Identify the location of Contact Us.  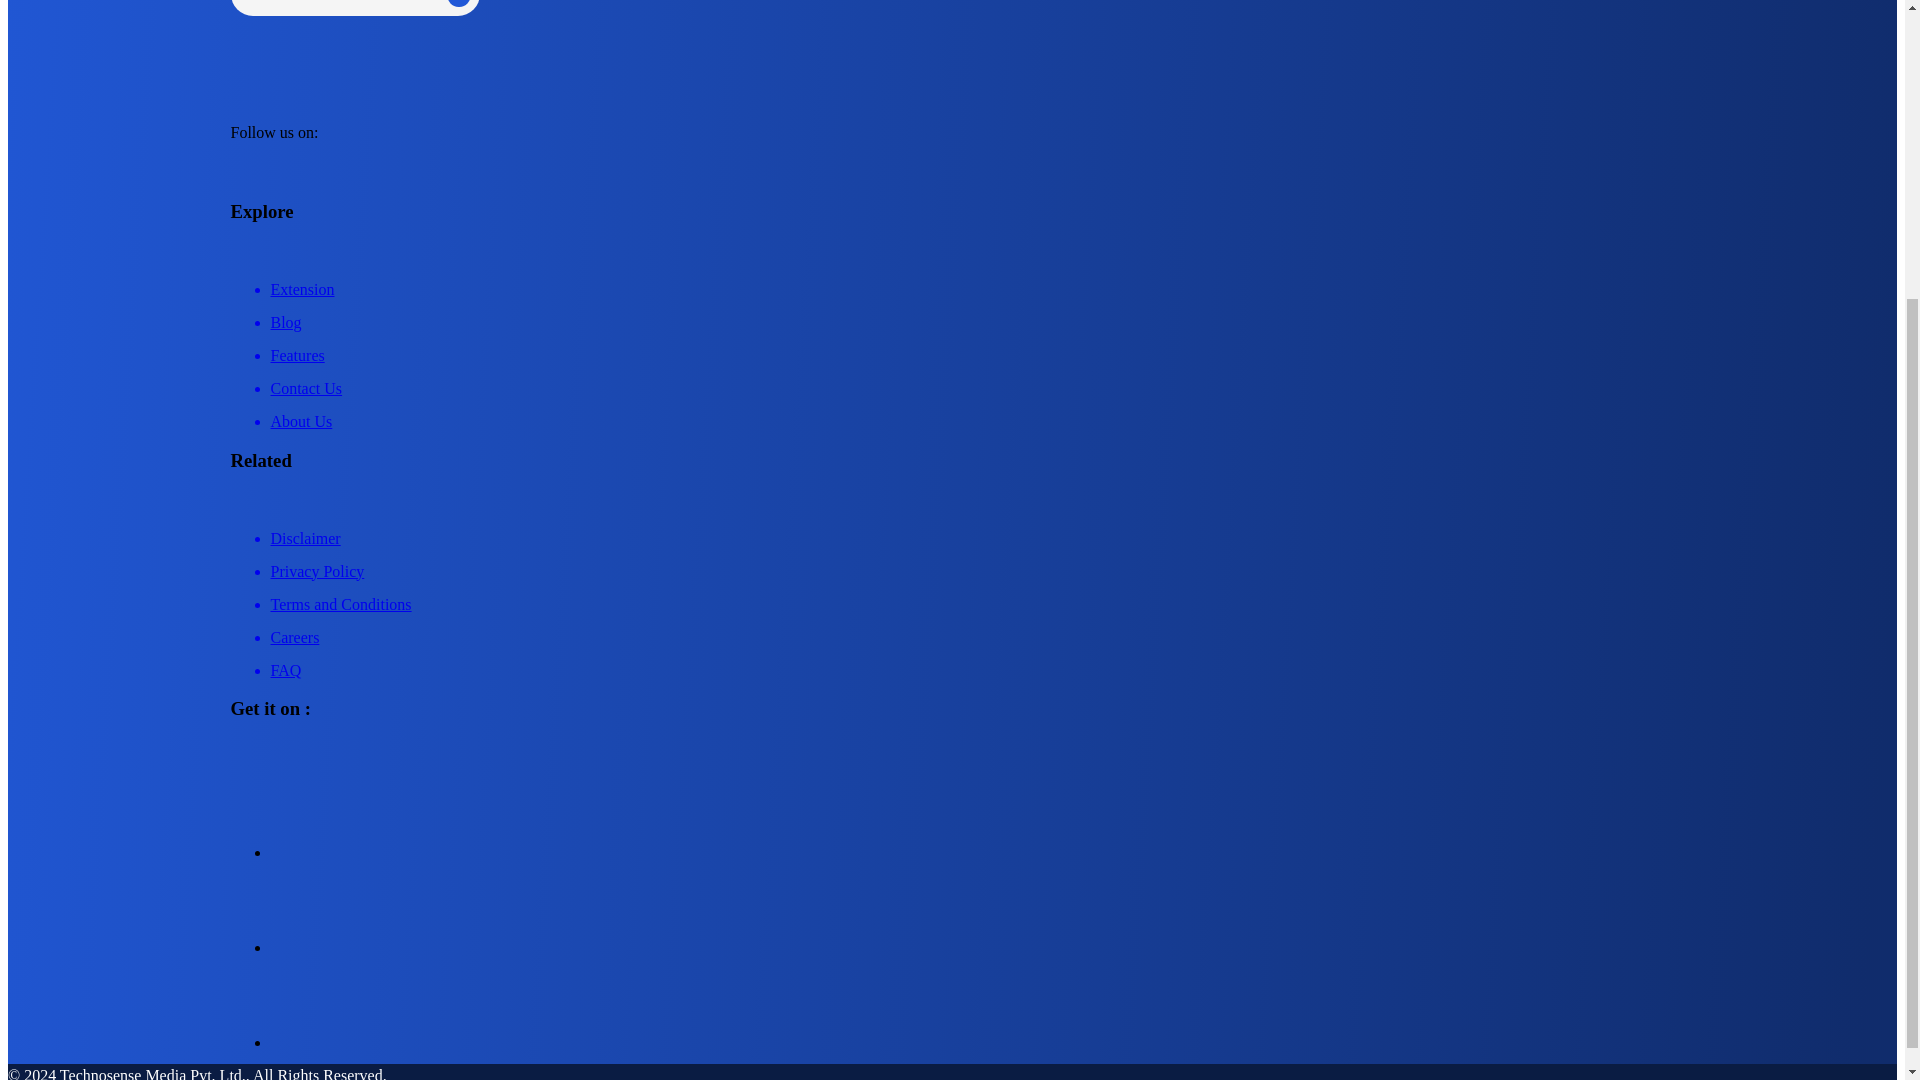
(972, 382).